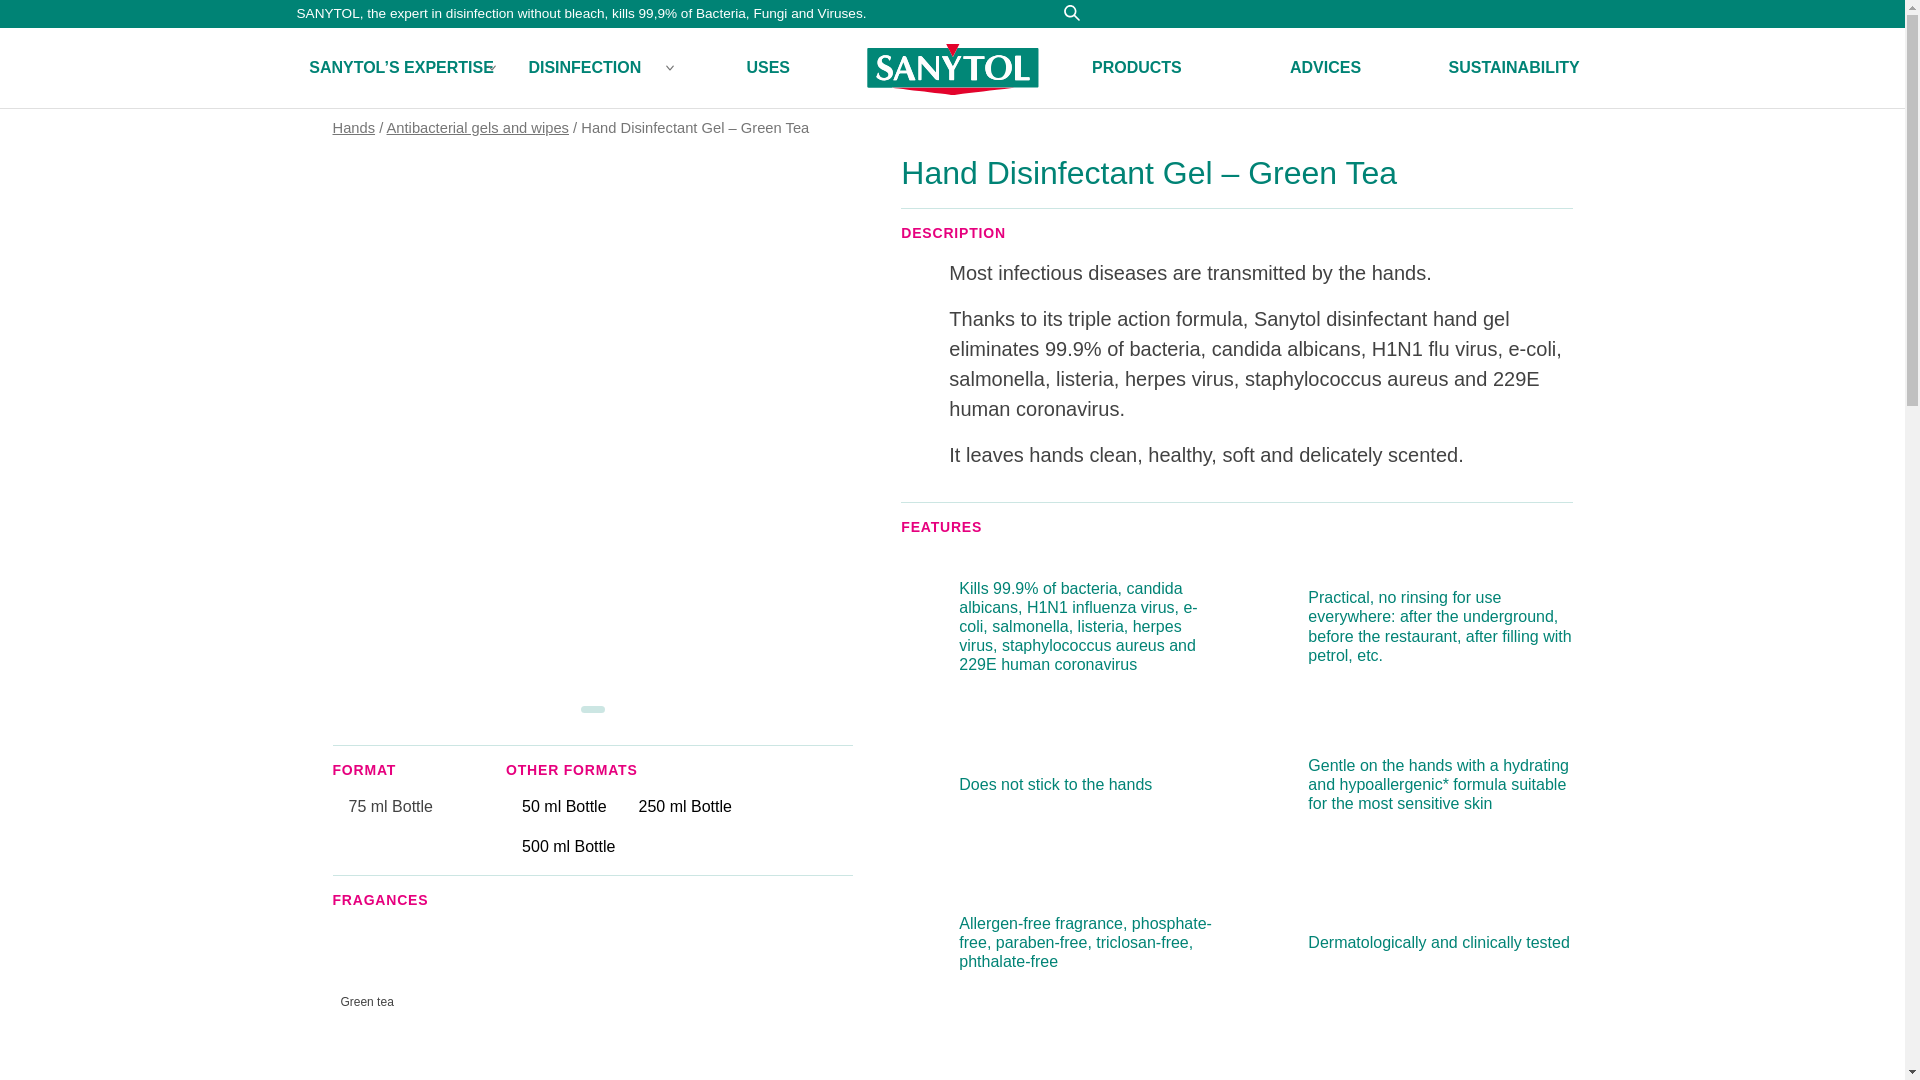 This screenshot has width=1920, height=1080. What do you see at coordinates (952, 68) in the screenshot?
I see `Sanytol` at bounding box center [952, 68].